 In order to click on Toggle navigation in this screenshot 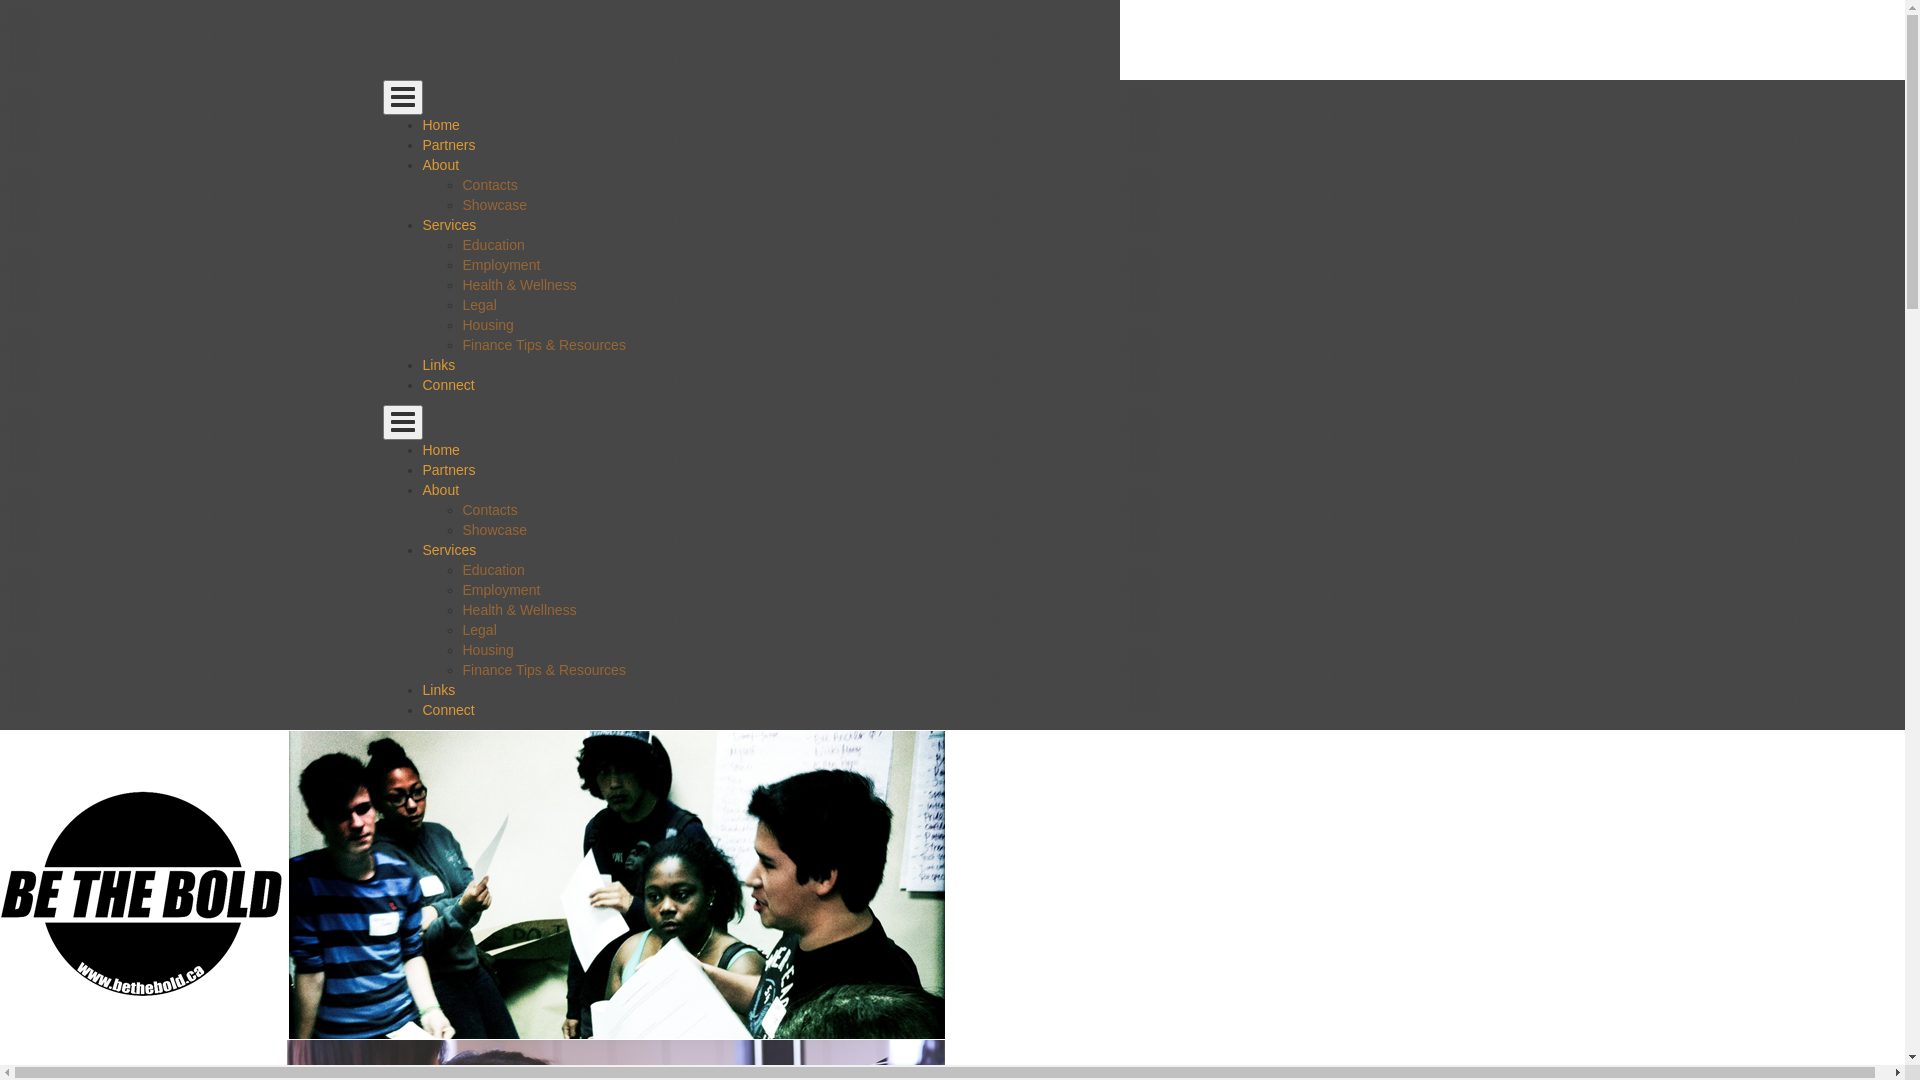, I will do `click(402, 98)`.